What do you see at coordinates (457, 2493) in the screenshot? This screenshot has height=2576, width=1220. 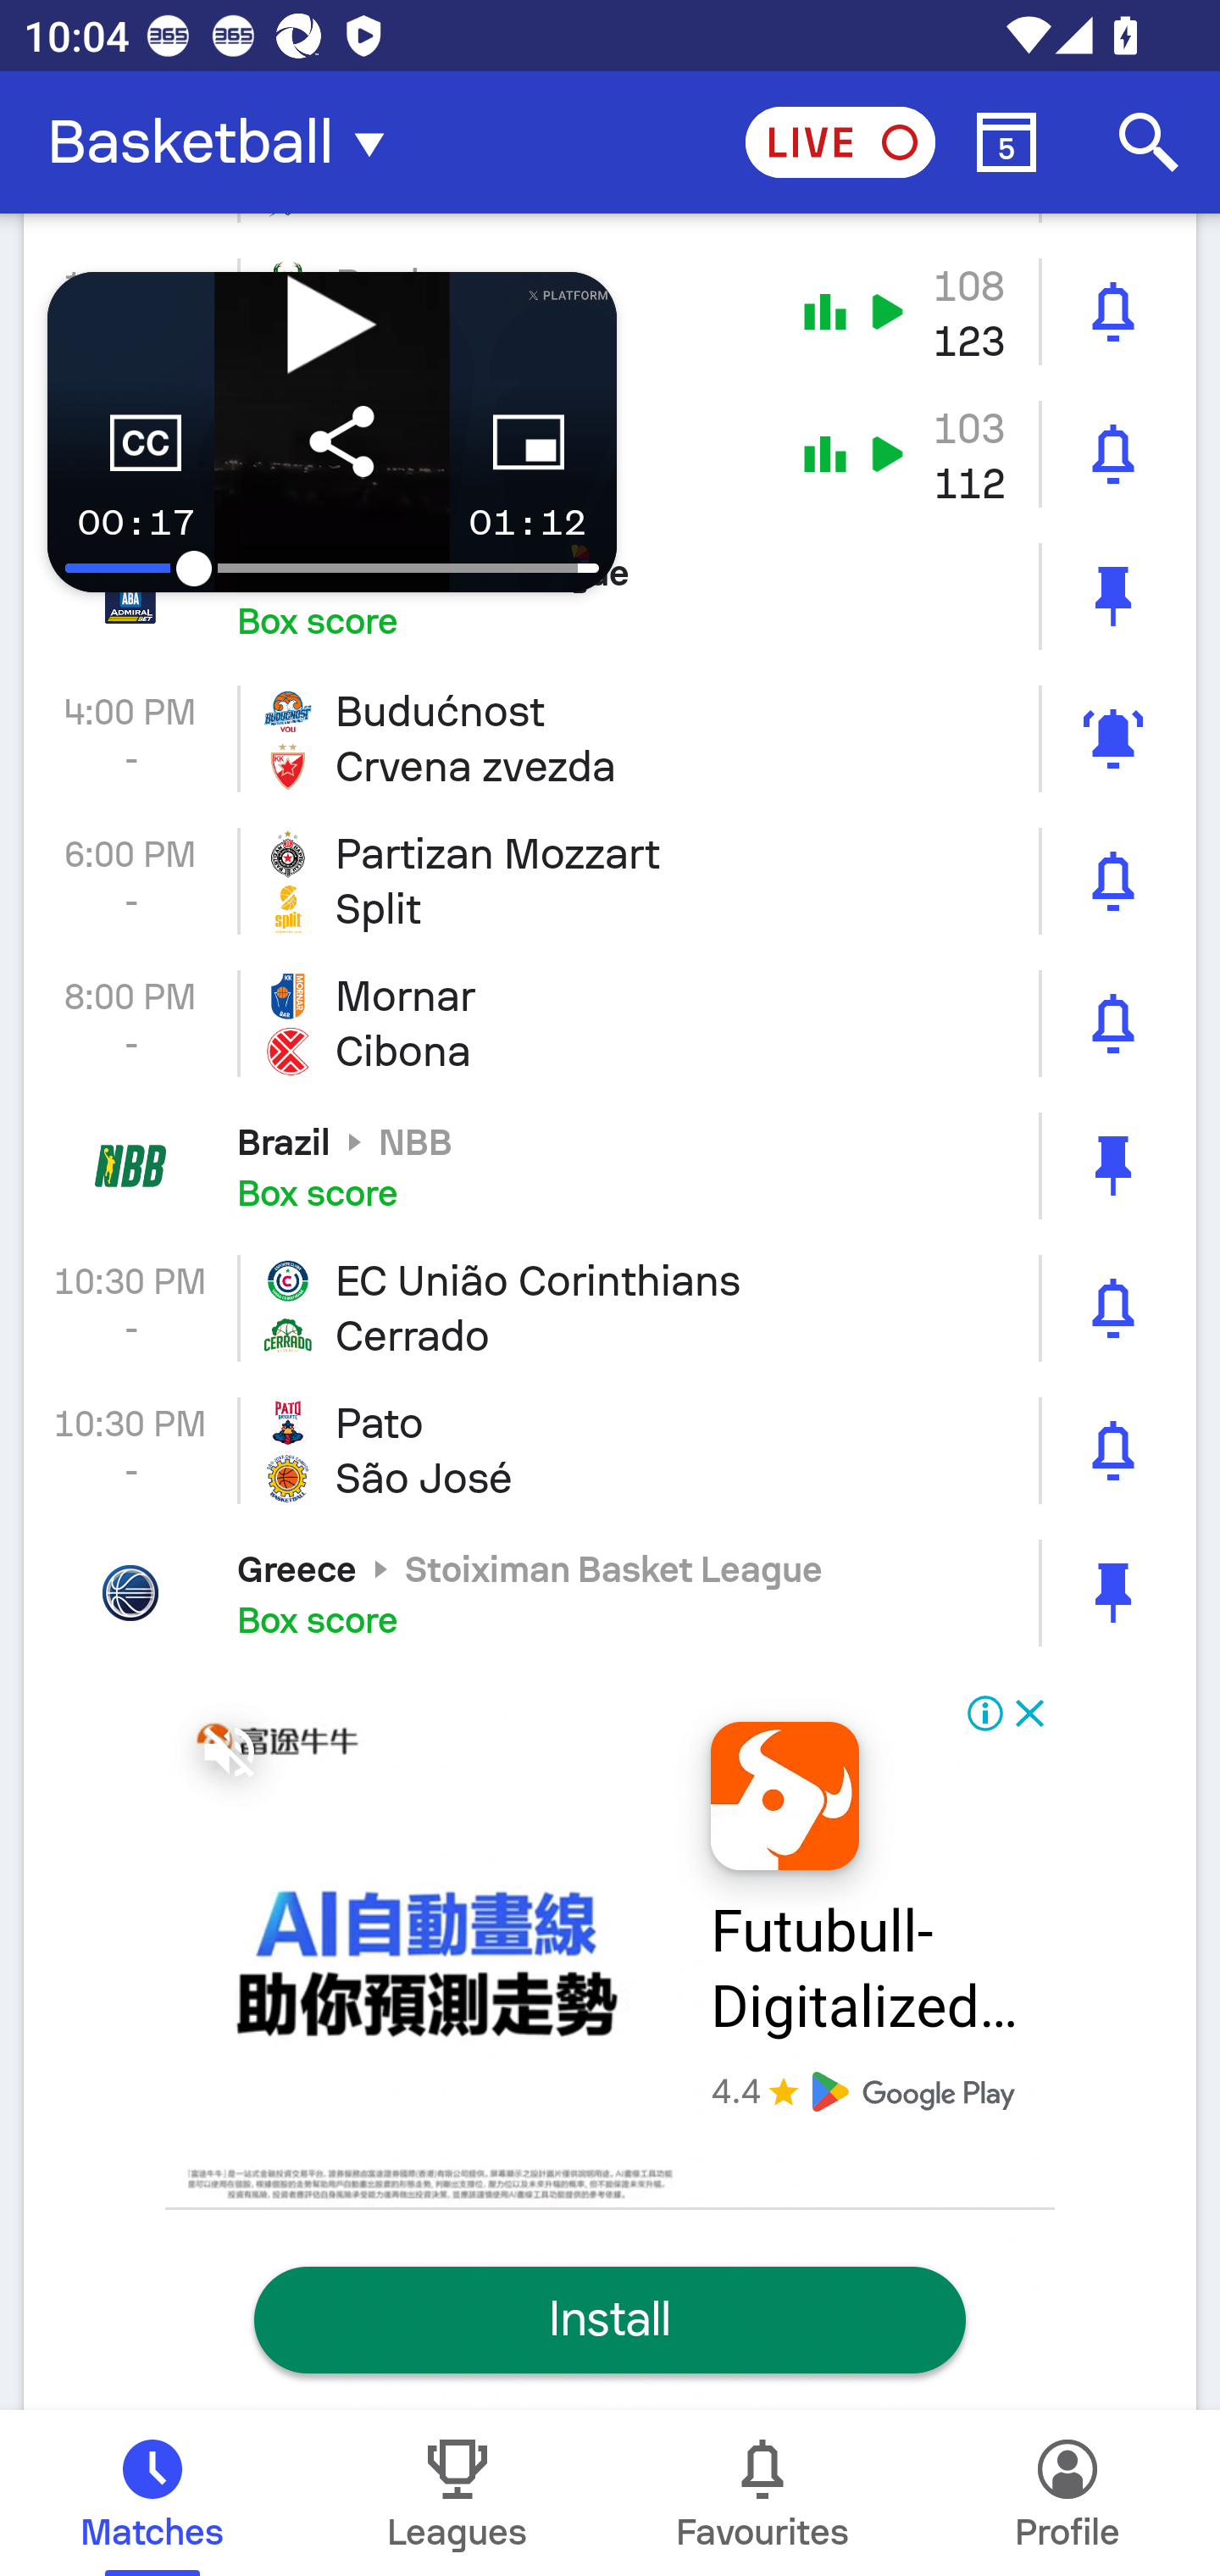 I see `Leagues` at bounding box center [457, 2493].